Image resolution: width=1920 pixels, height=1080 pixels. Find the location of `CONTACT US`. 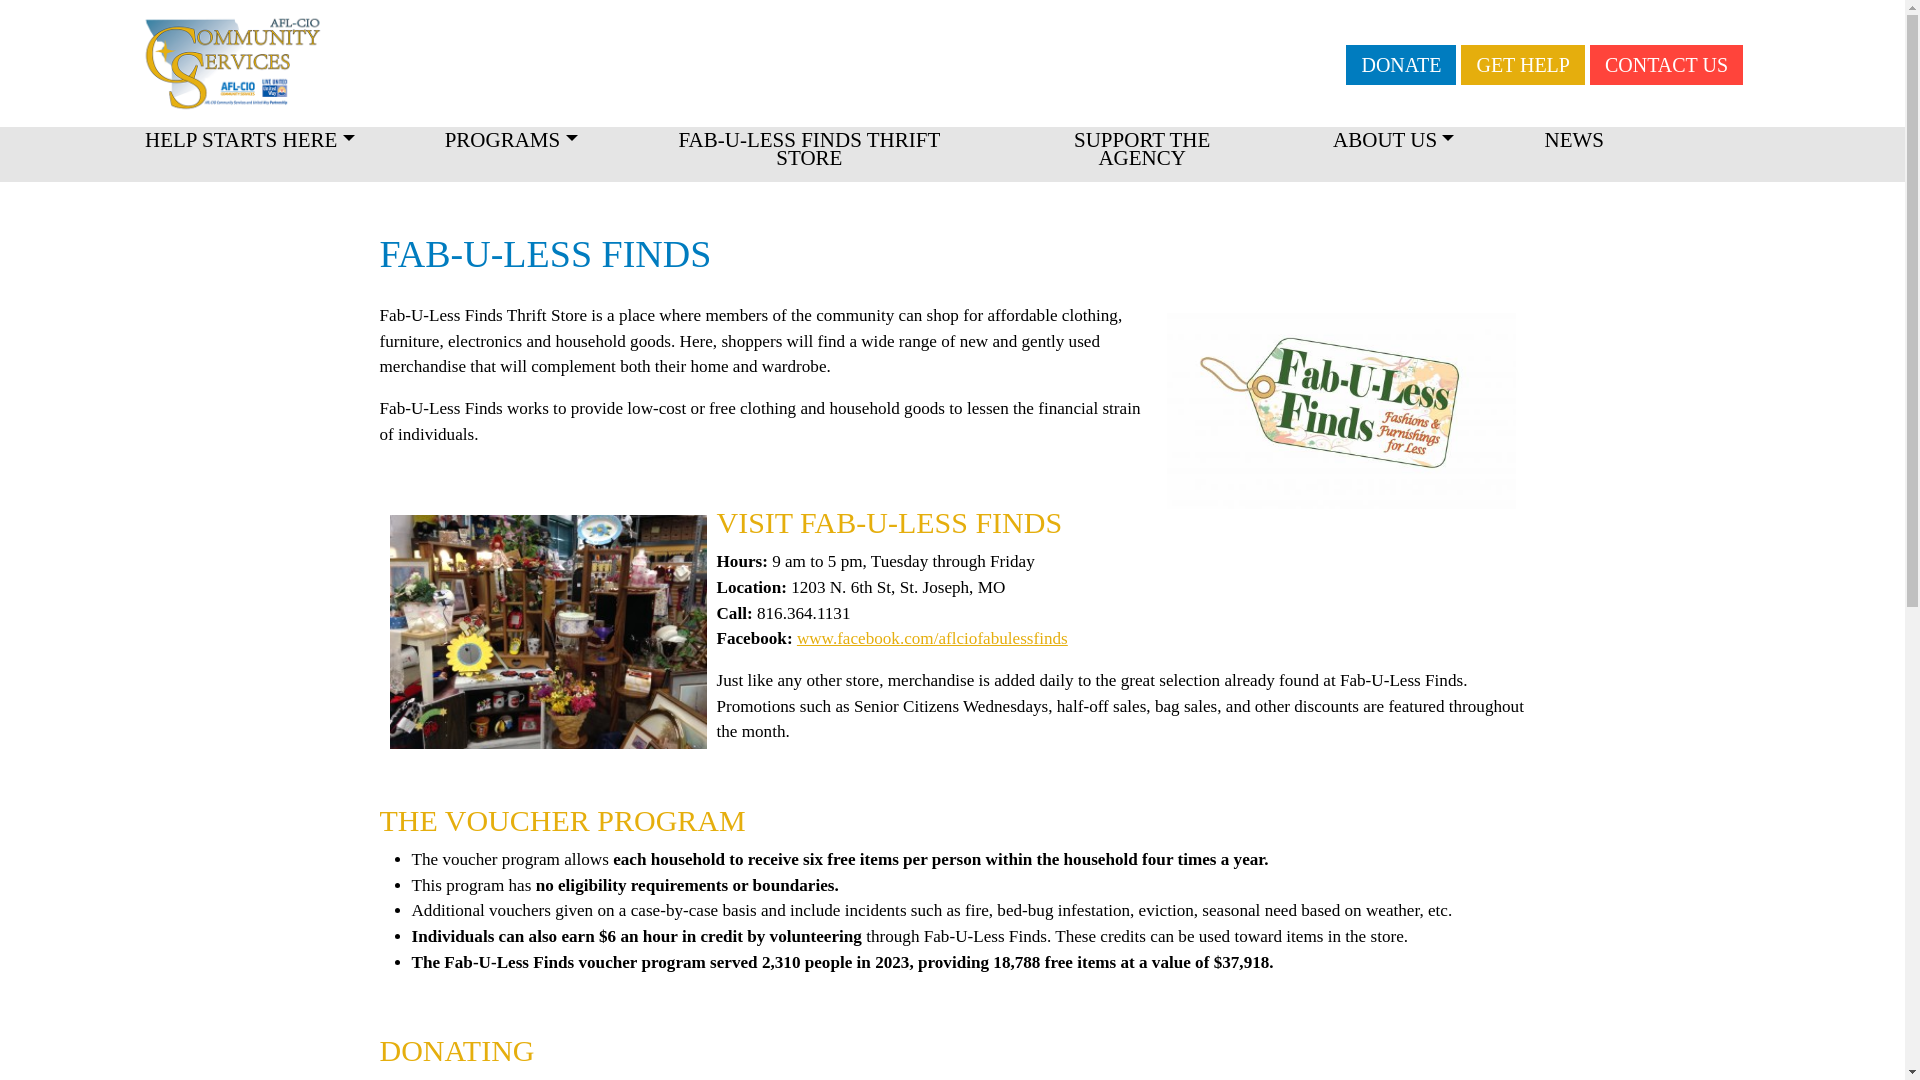

CONTACT US is located at coordinates (1666, 65).